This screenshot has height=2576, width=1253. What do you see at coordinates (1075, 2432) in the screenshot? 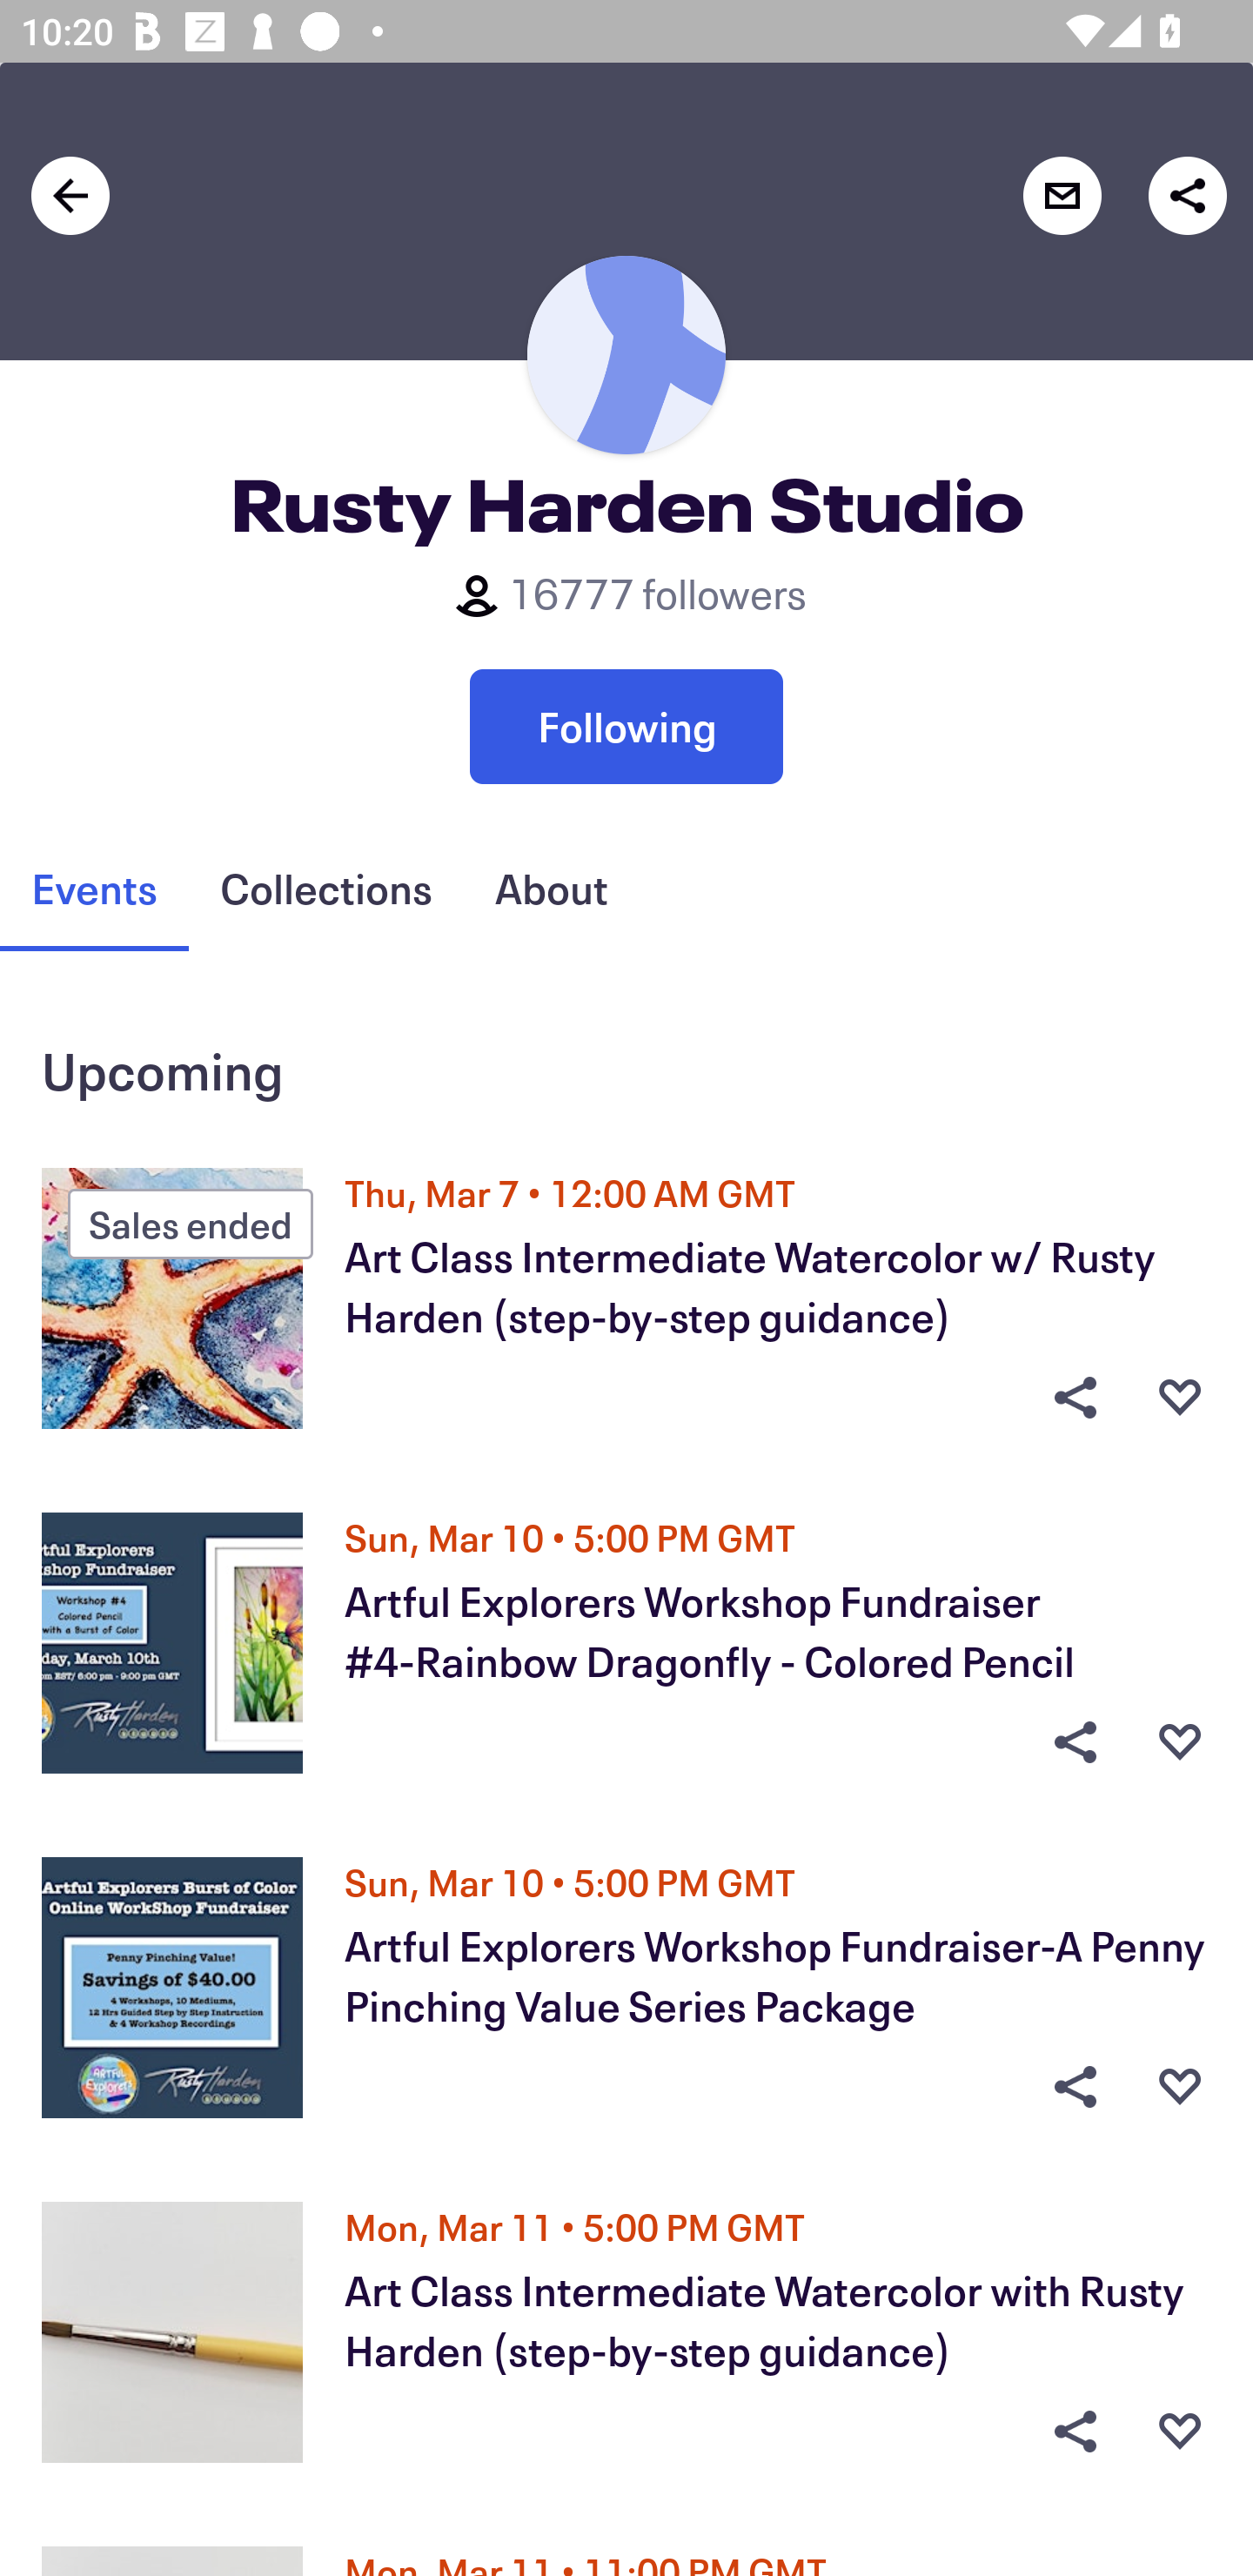
I see `Share Event` at bounding box center [1075, 2432].